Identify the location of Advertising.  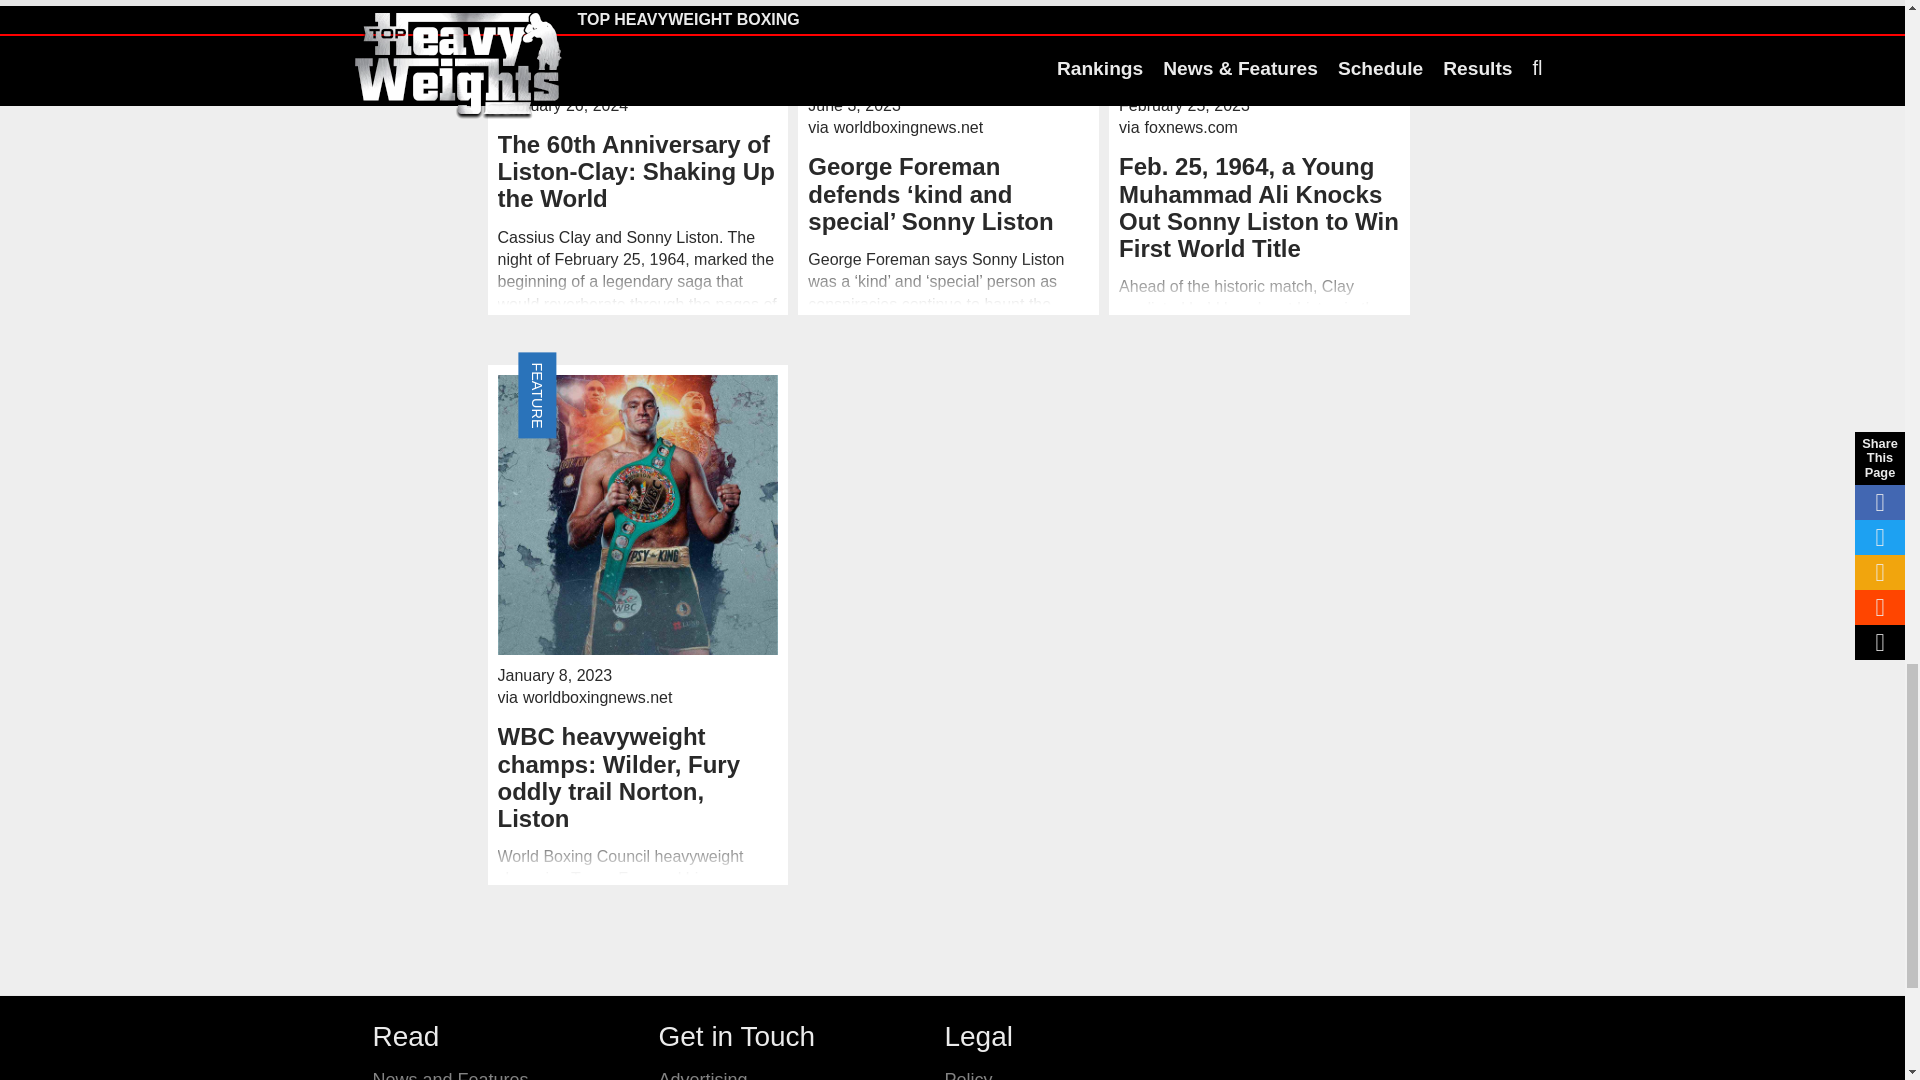
(702, 1075).